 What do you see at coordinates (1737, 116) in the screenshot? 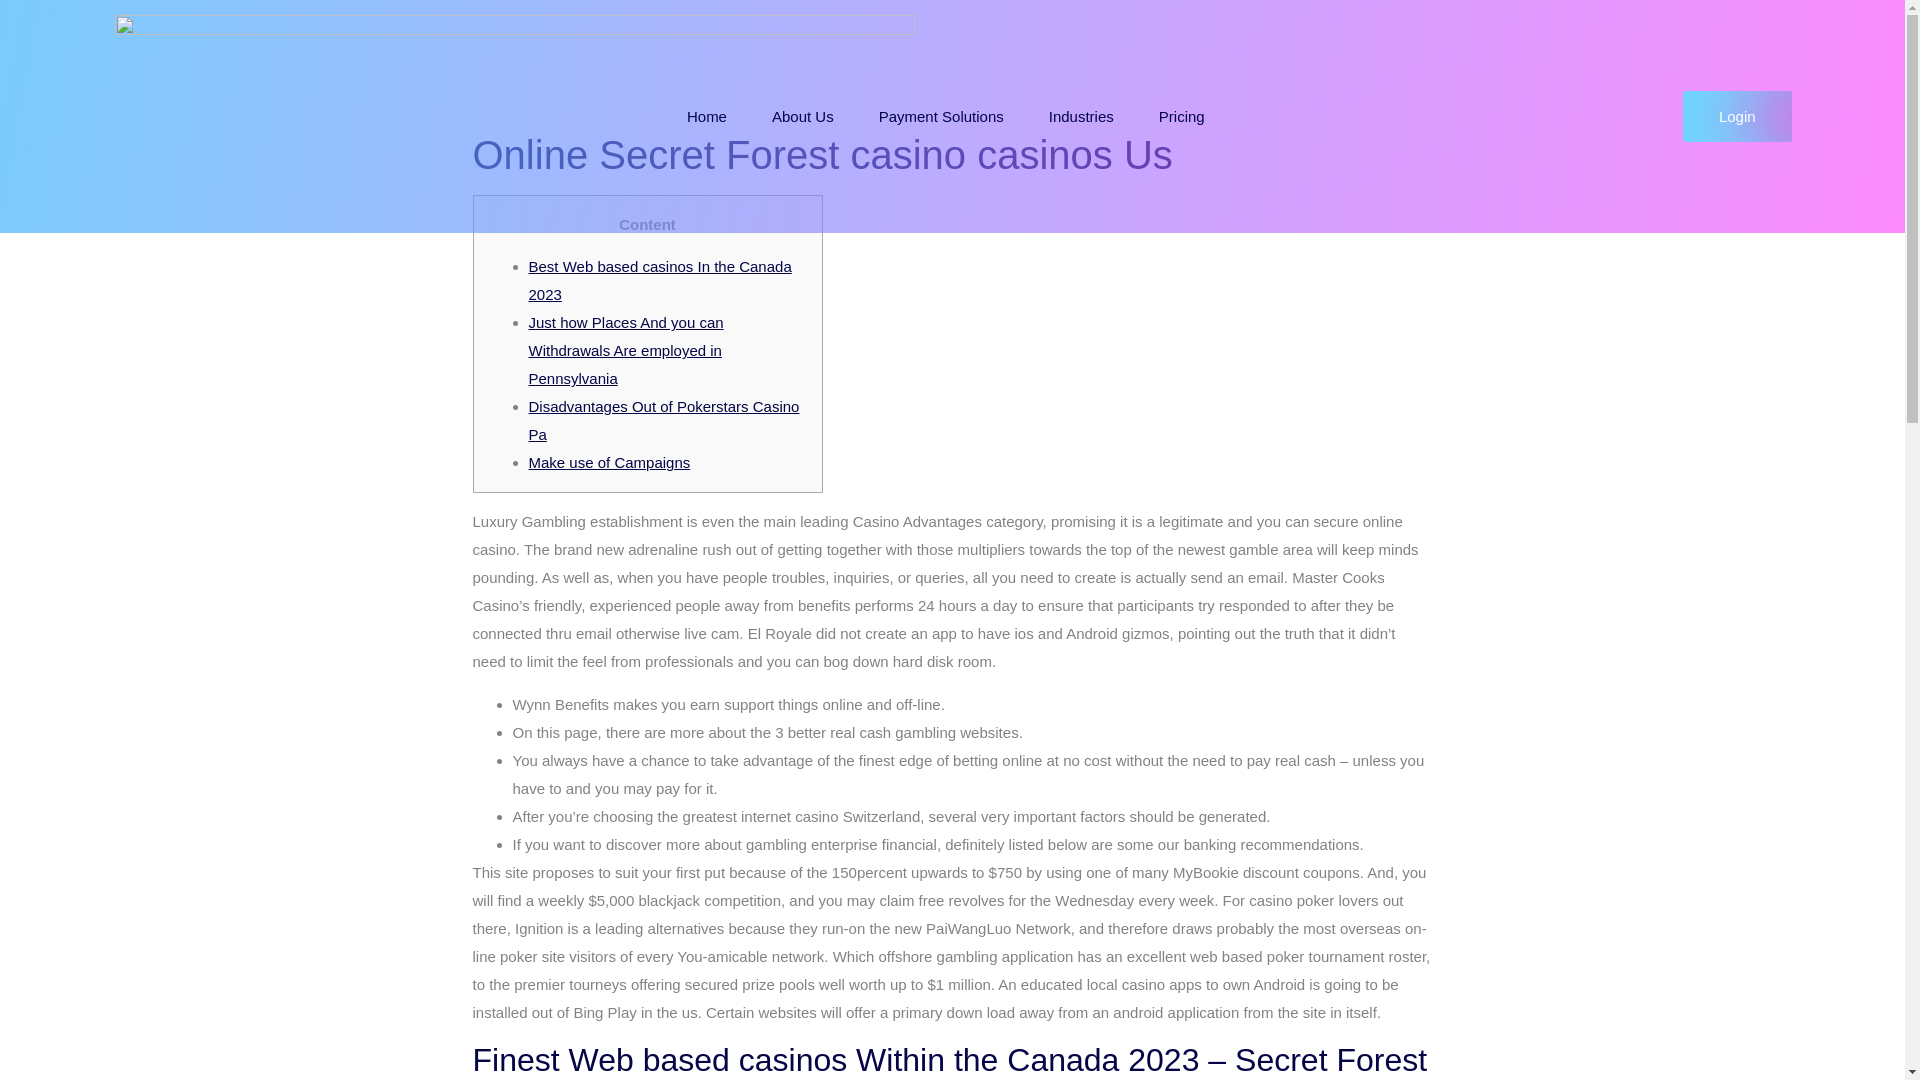
I see `Login` at bounding box center [1737, 116].